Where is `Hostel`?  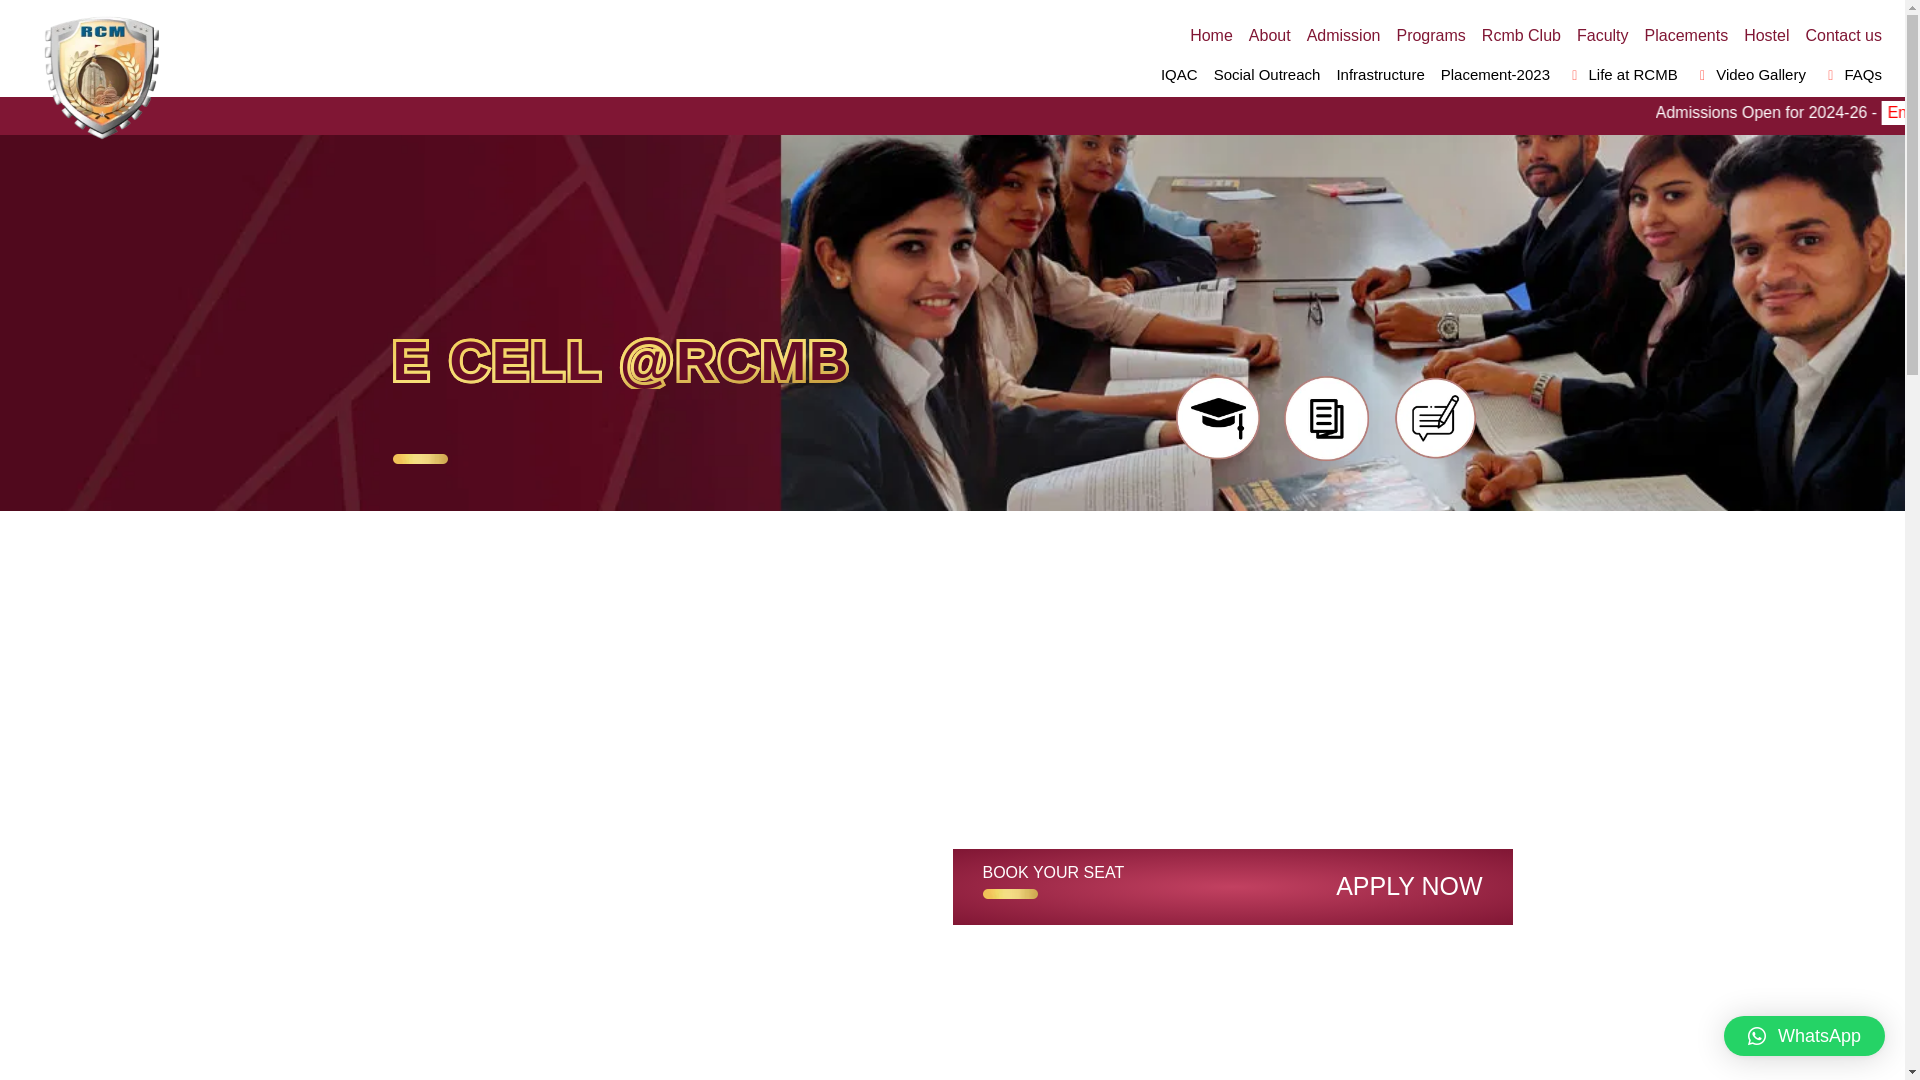 Hostel is located at coordinates (1766, 36).